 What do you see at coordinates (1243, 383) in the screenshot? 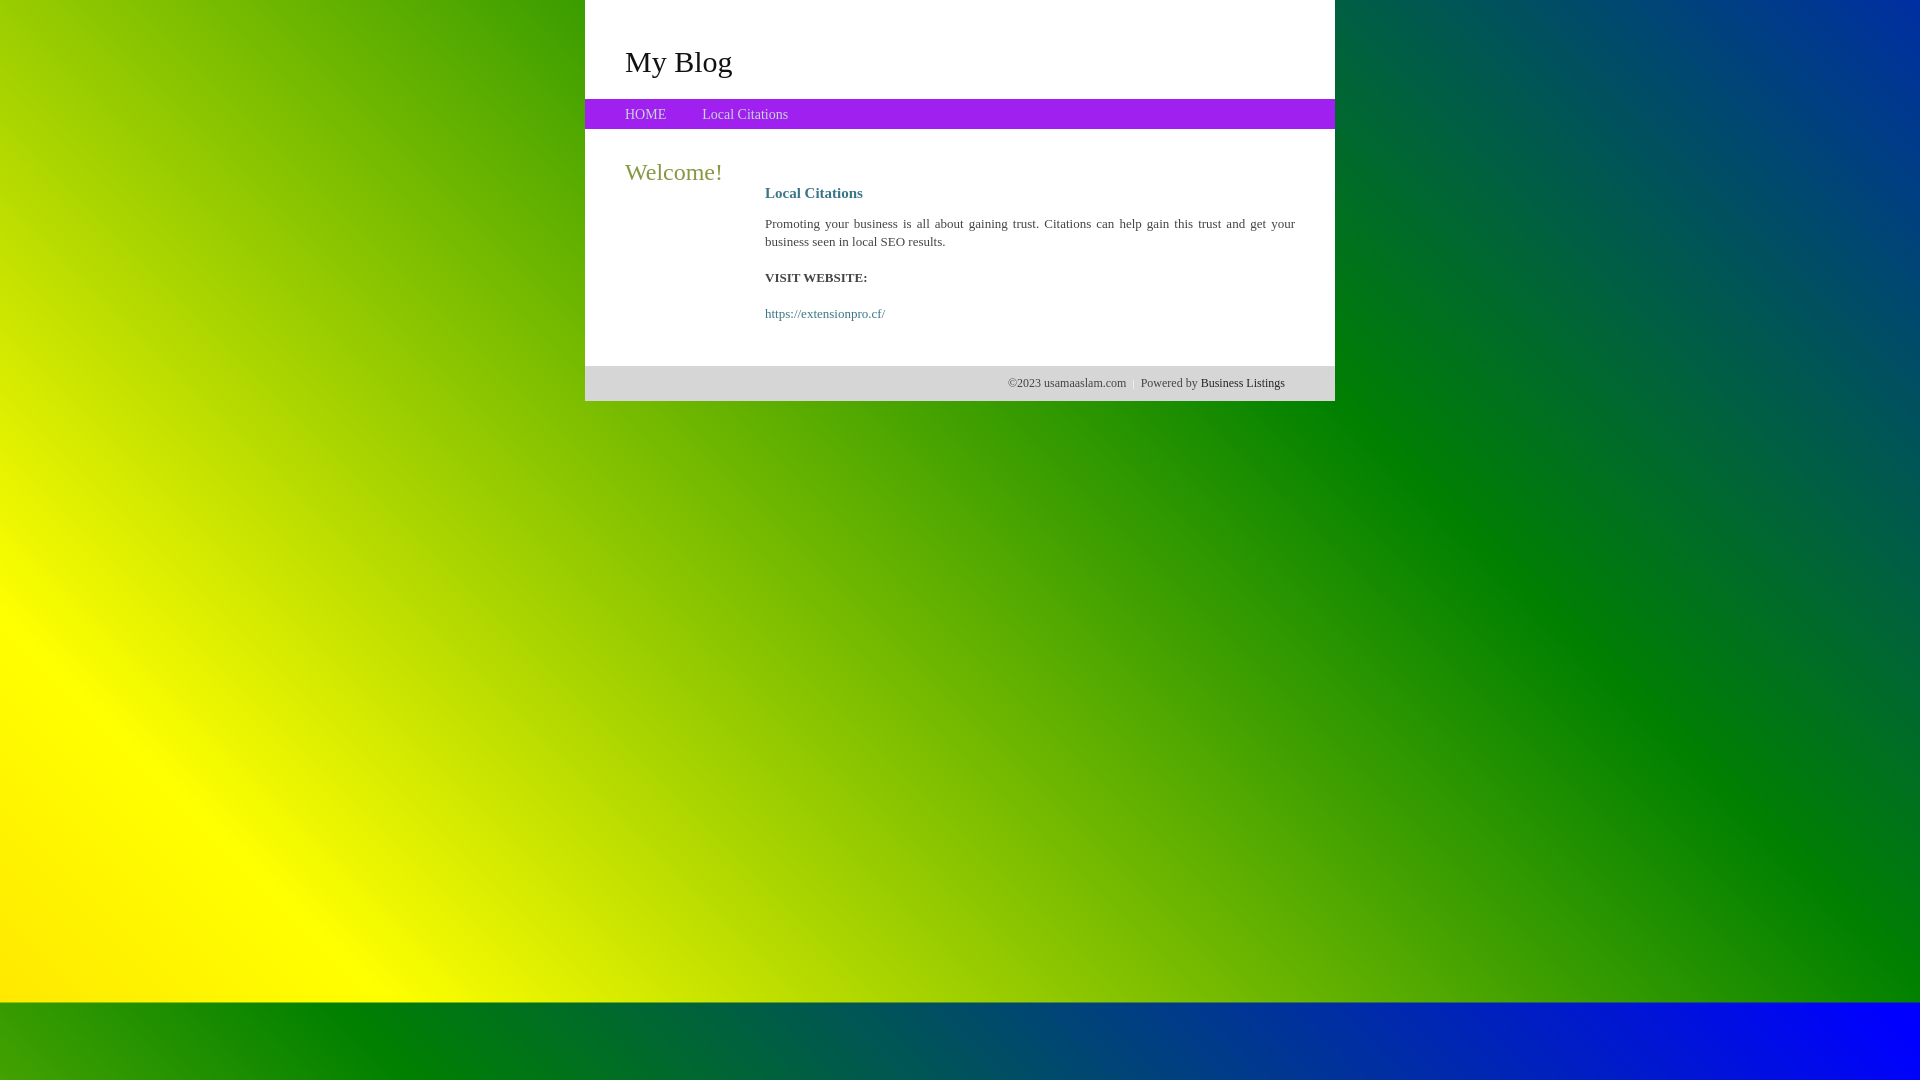
I see `Business Listings` at bounding box center [1243, 383].